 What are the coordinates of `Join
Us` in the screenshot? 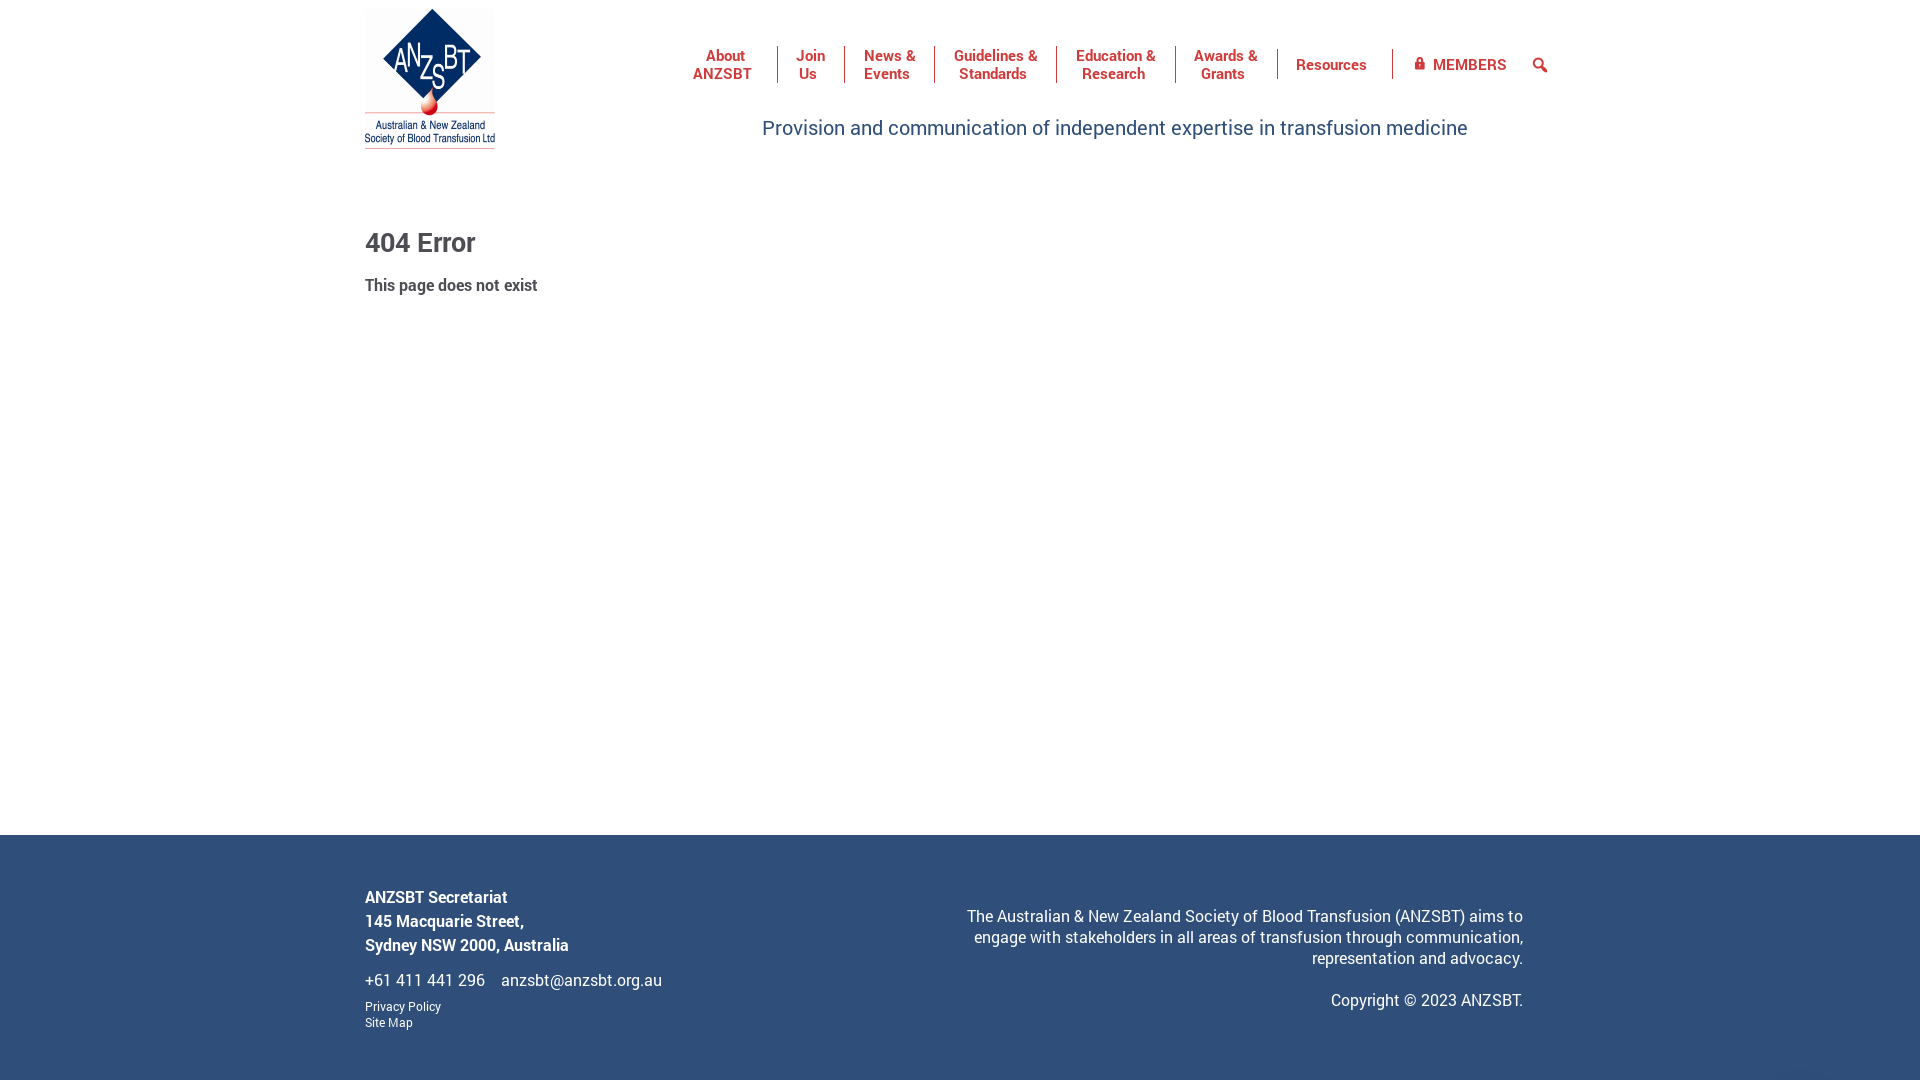 It's located at (811, 65).